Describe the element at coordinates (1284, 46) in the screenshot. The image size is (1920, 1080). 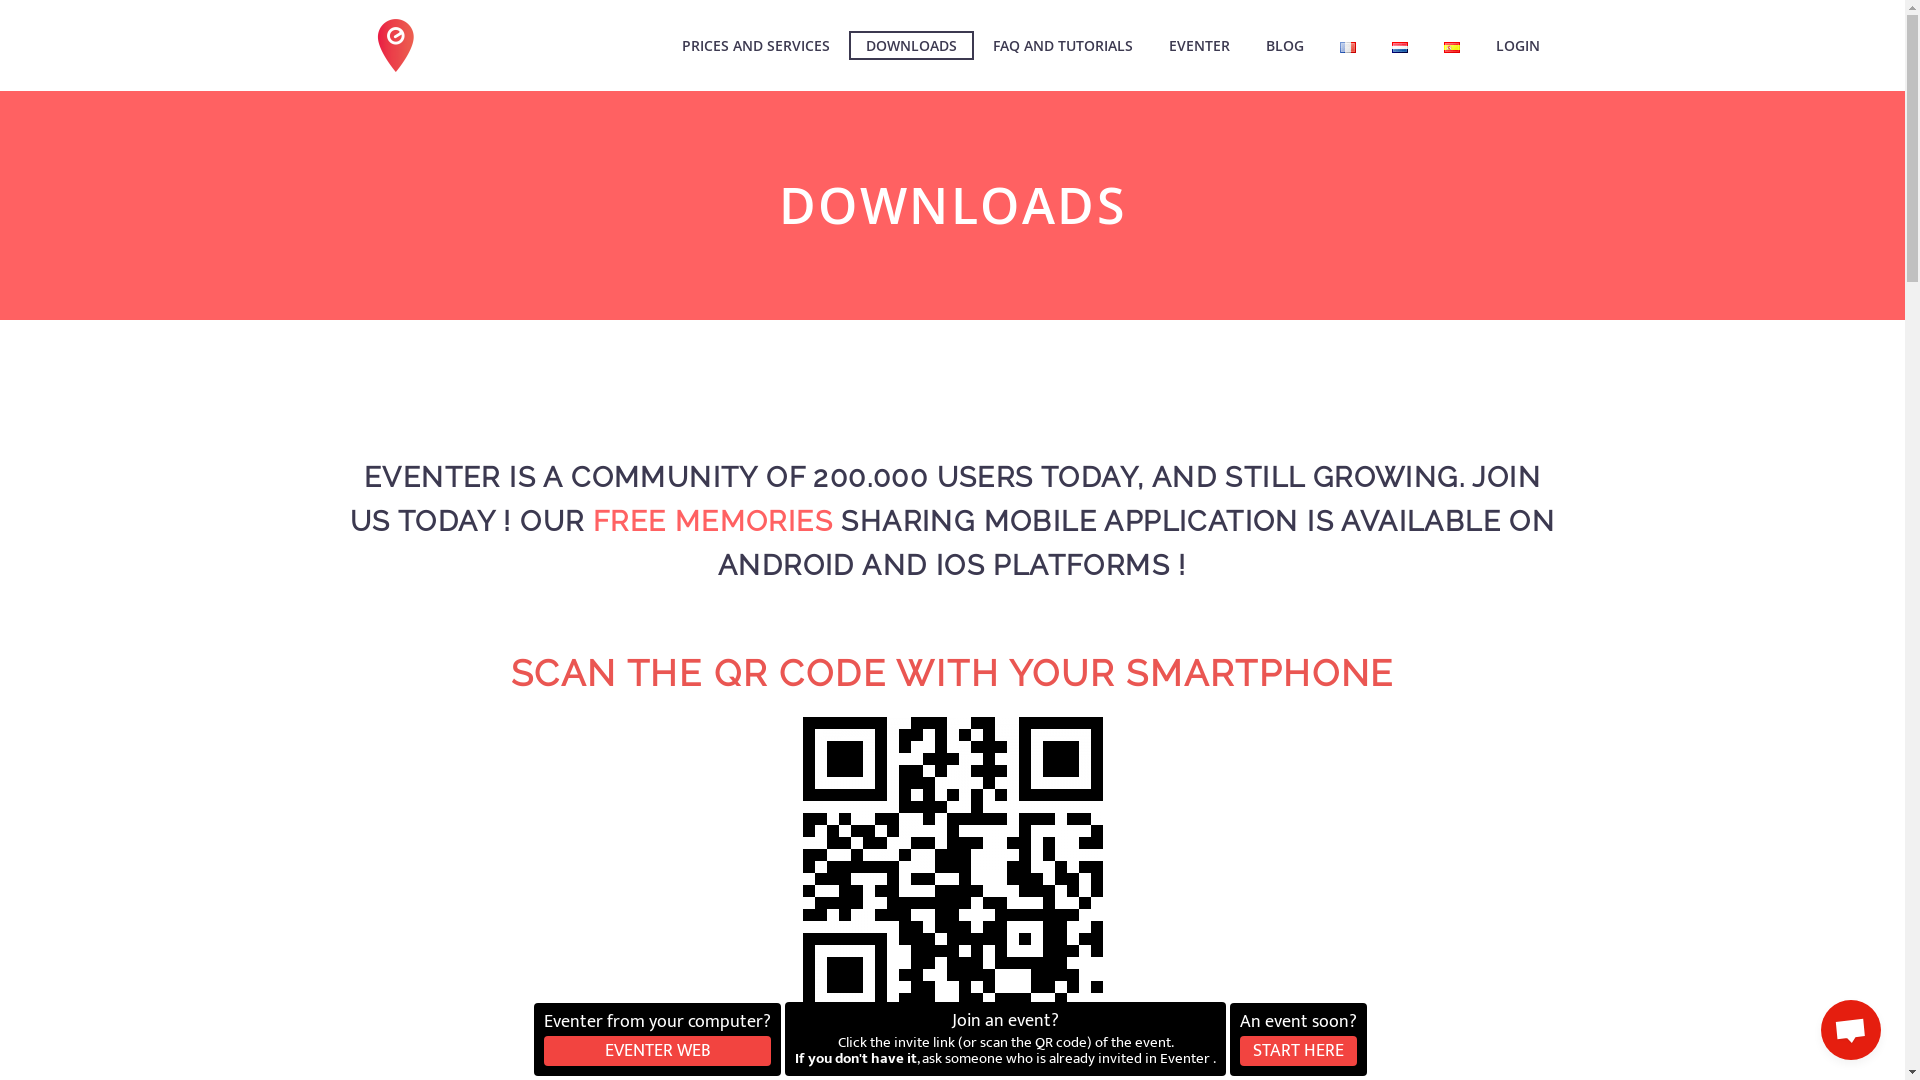
I see `BLOG` at that location.